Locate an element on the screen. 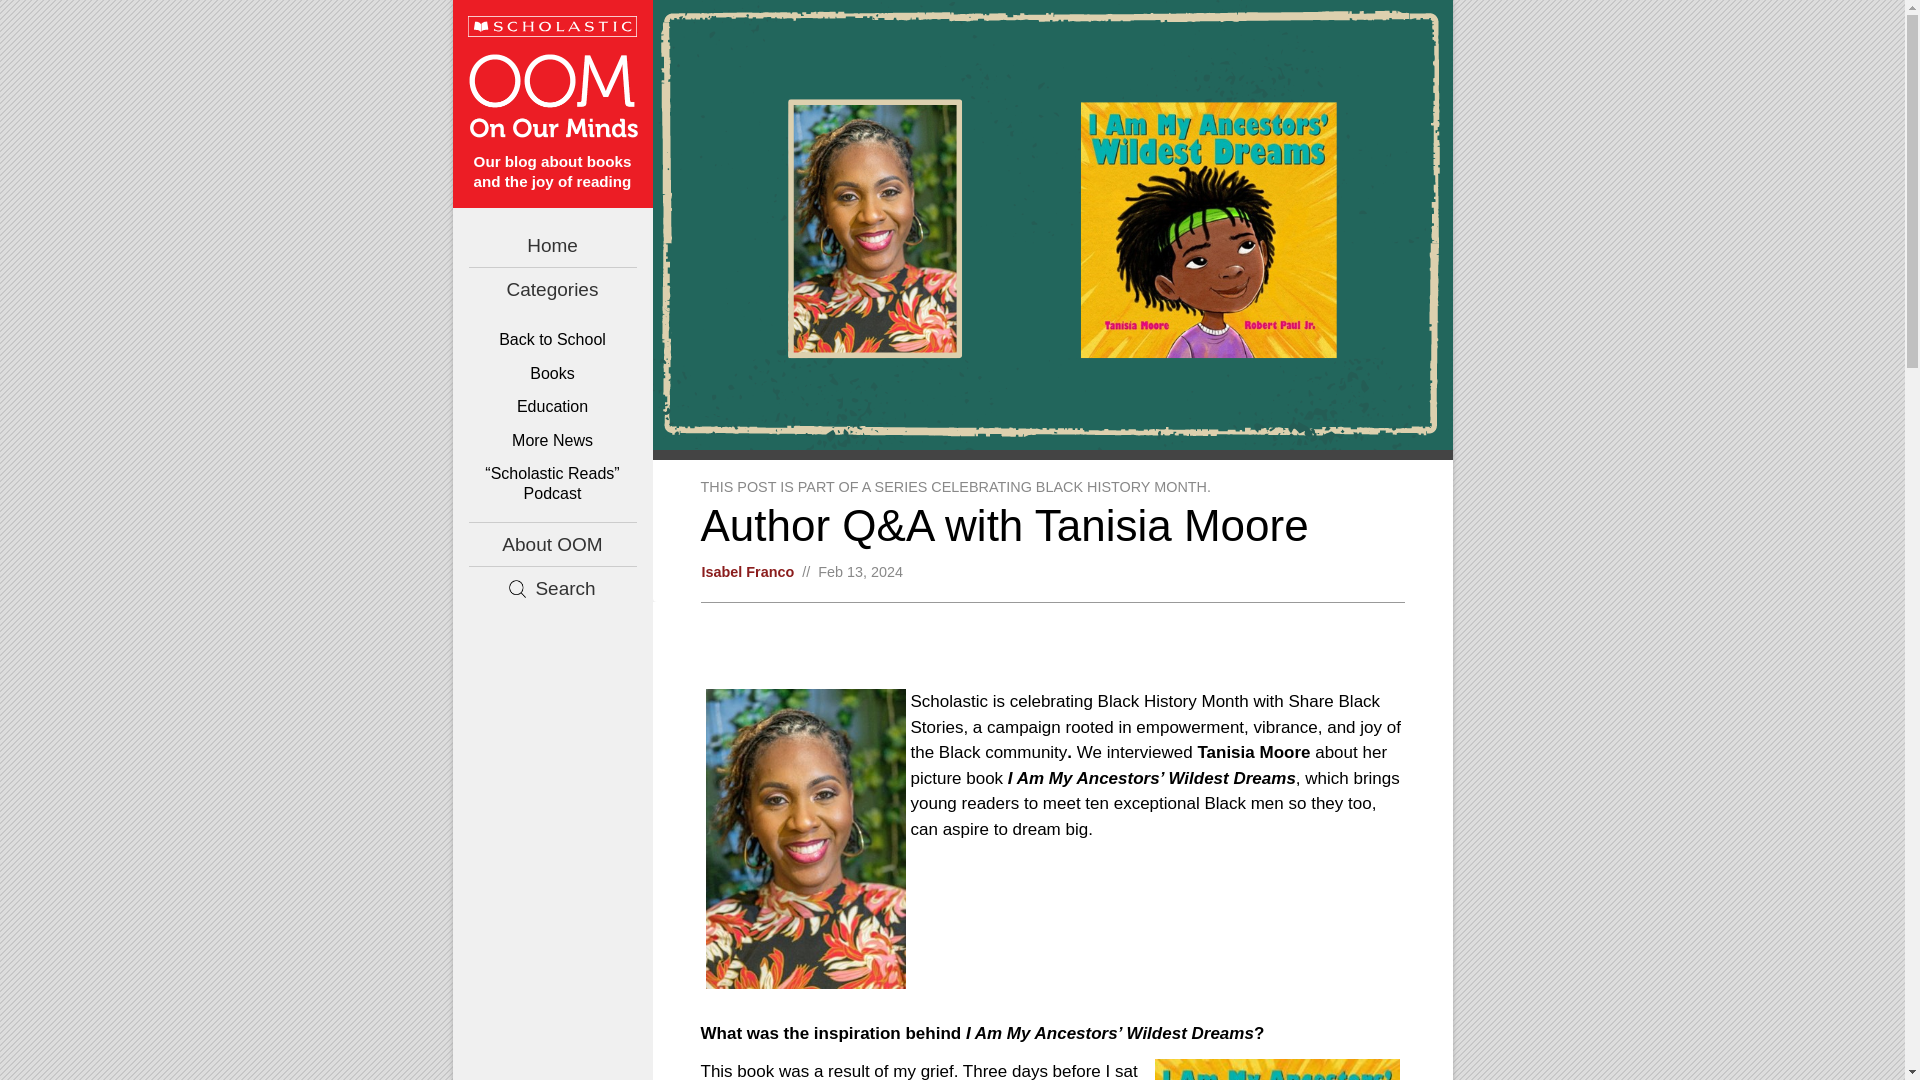  Categories is located at coordinates (552, 289).